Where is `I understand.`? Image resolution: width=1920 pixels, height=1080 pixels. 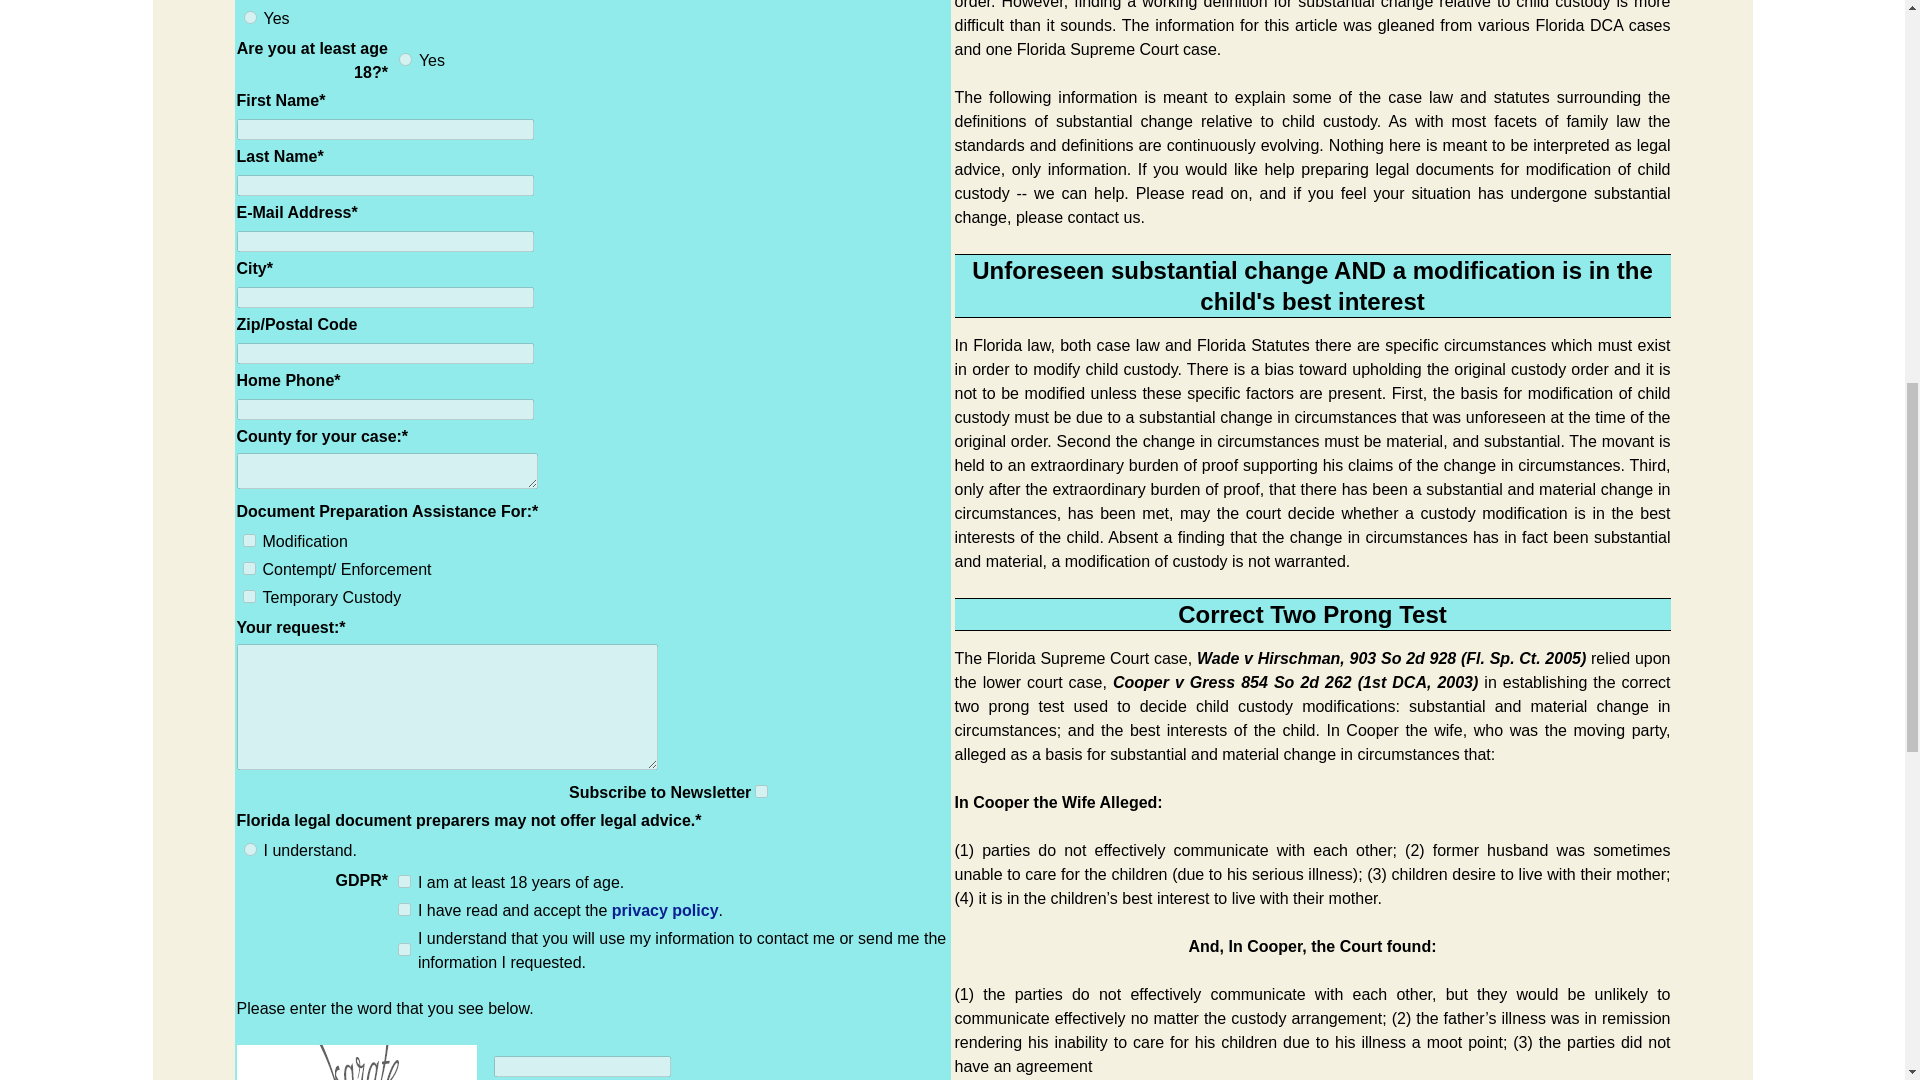
I understand. is located at coordinates (250, 850).